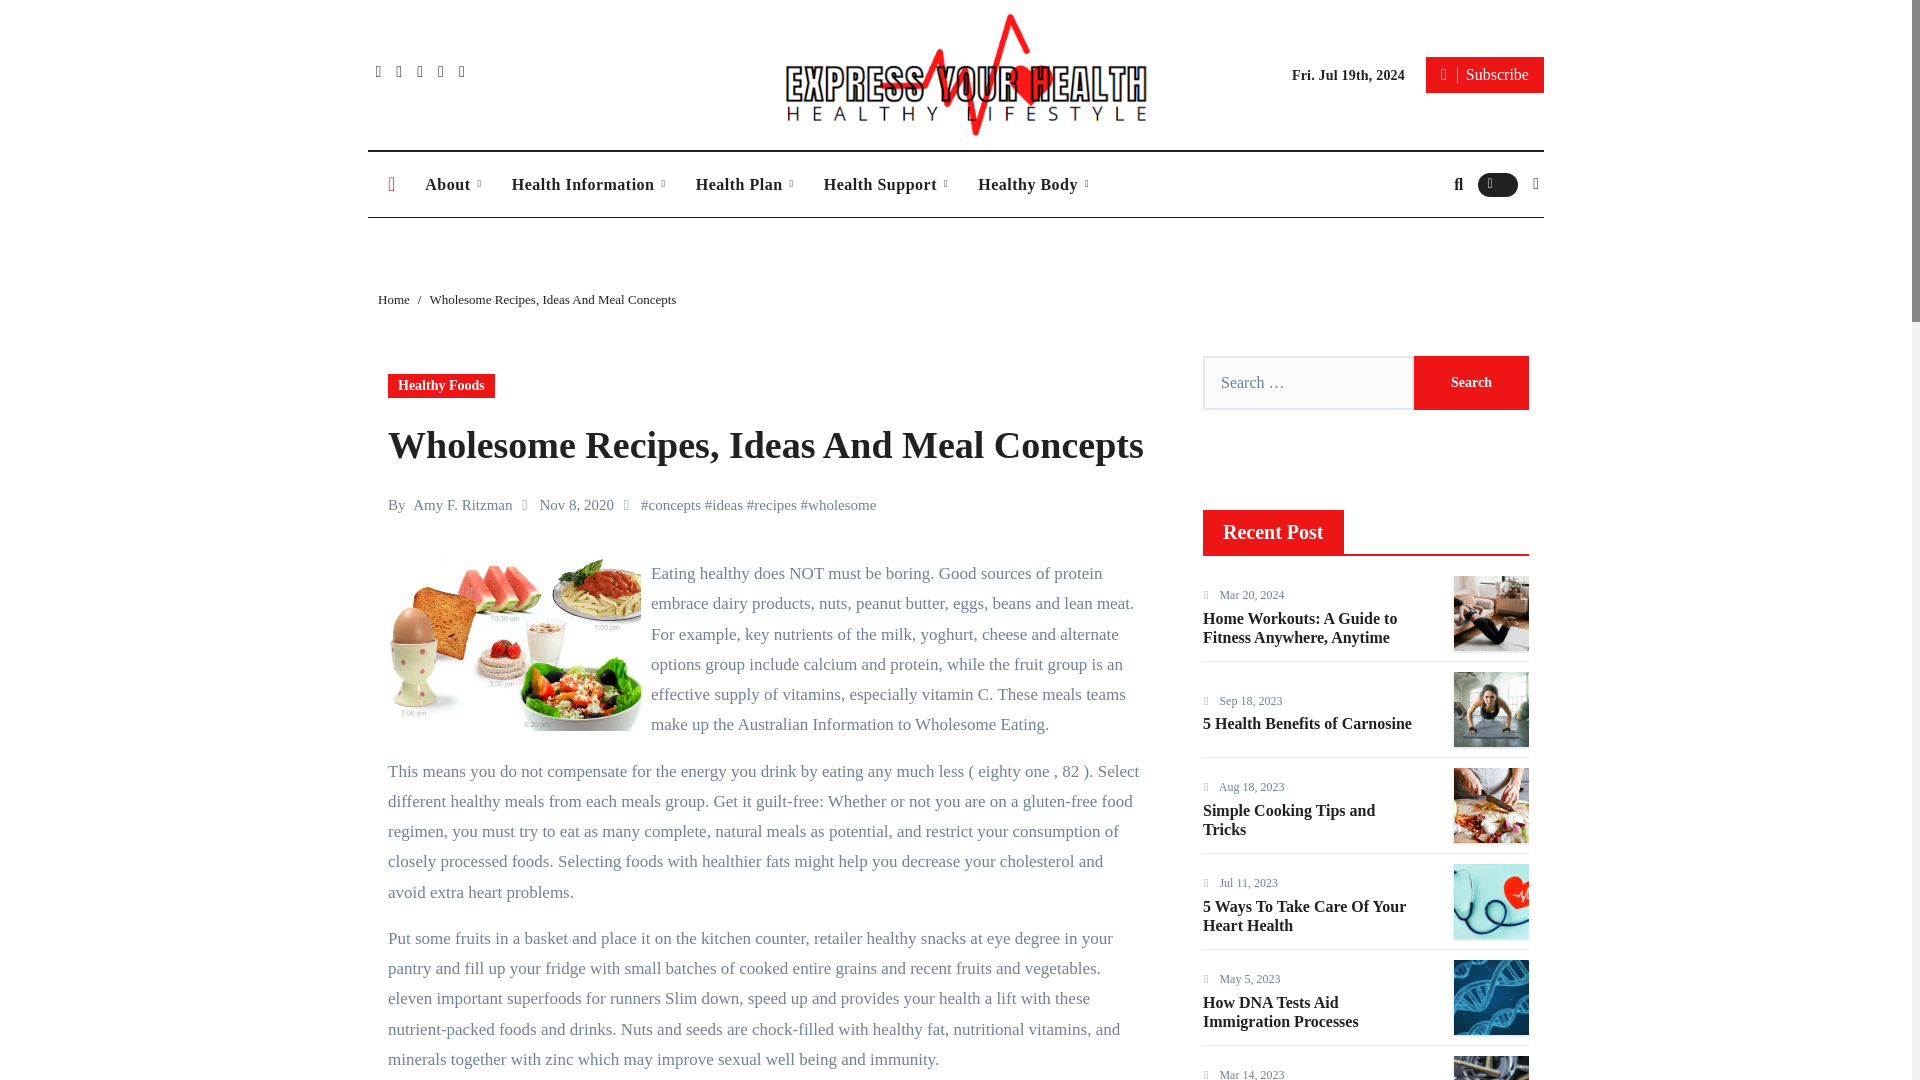 The image size is (1920, 1080). I want to click on Healthy Body, so click(1034, 184).